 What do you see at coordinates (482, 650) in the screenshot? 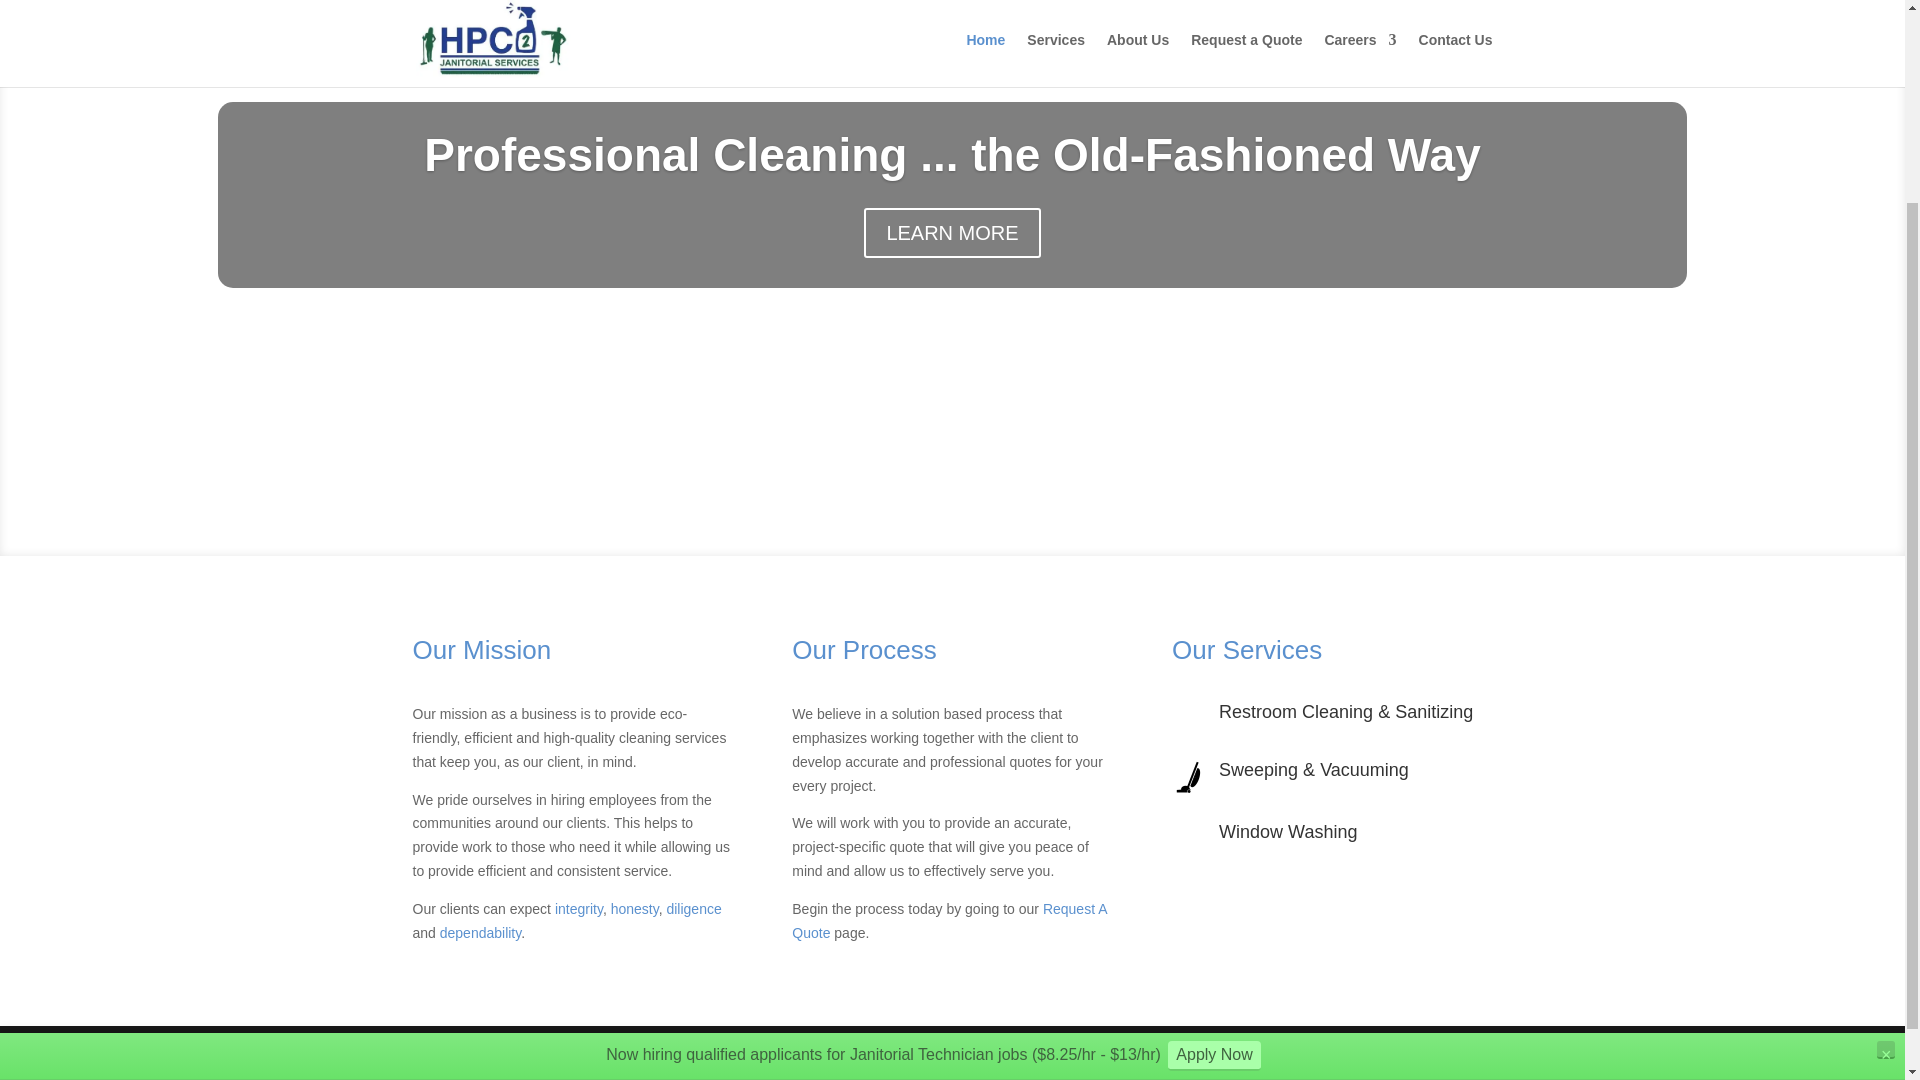
I see `Our Mission` at bounding box center [482, 650].